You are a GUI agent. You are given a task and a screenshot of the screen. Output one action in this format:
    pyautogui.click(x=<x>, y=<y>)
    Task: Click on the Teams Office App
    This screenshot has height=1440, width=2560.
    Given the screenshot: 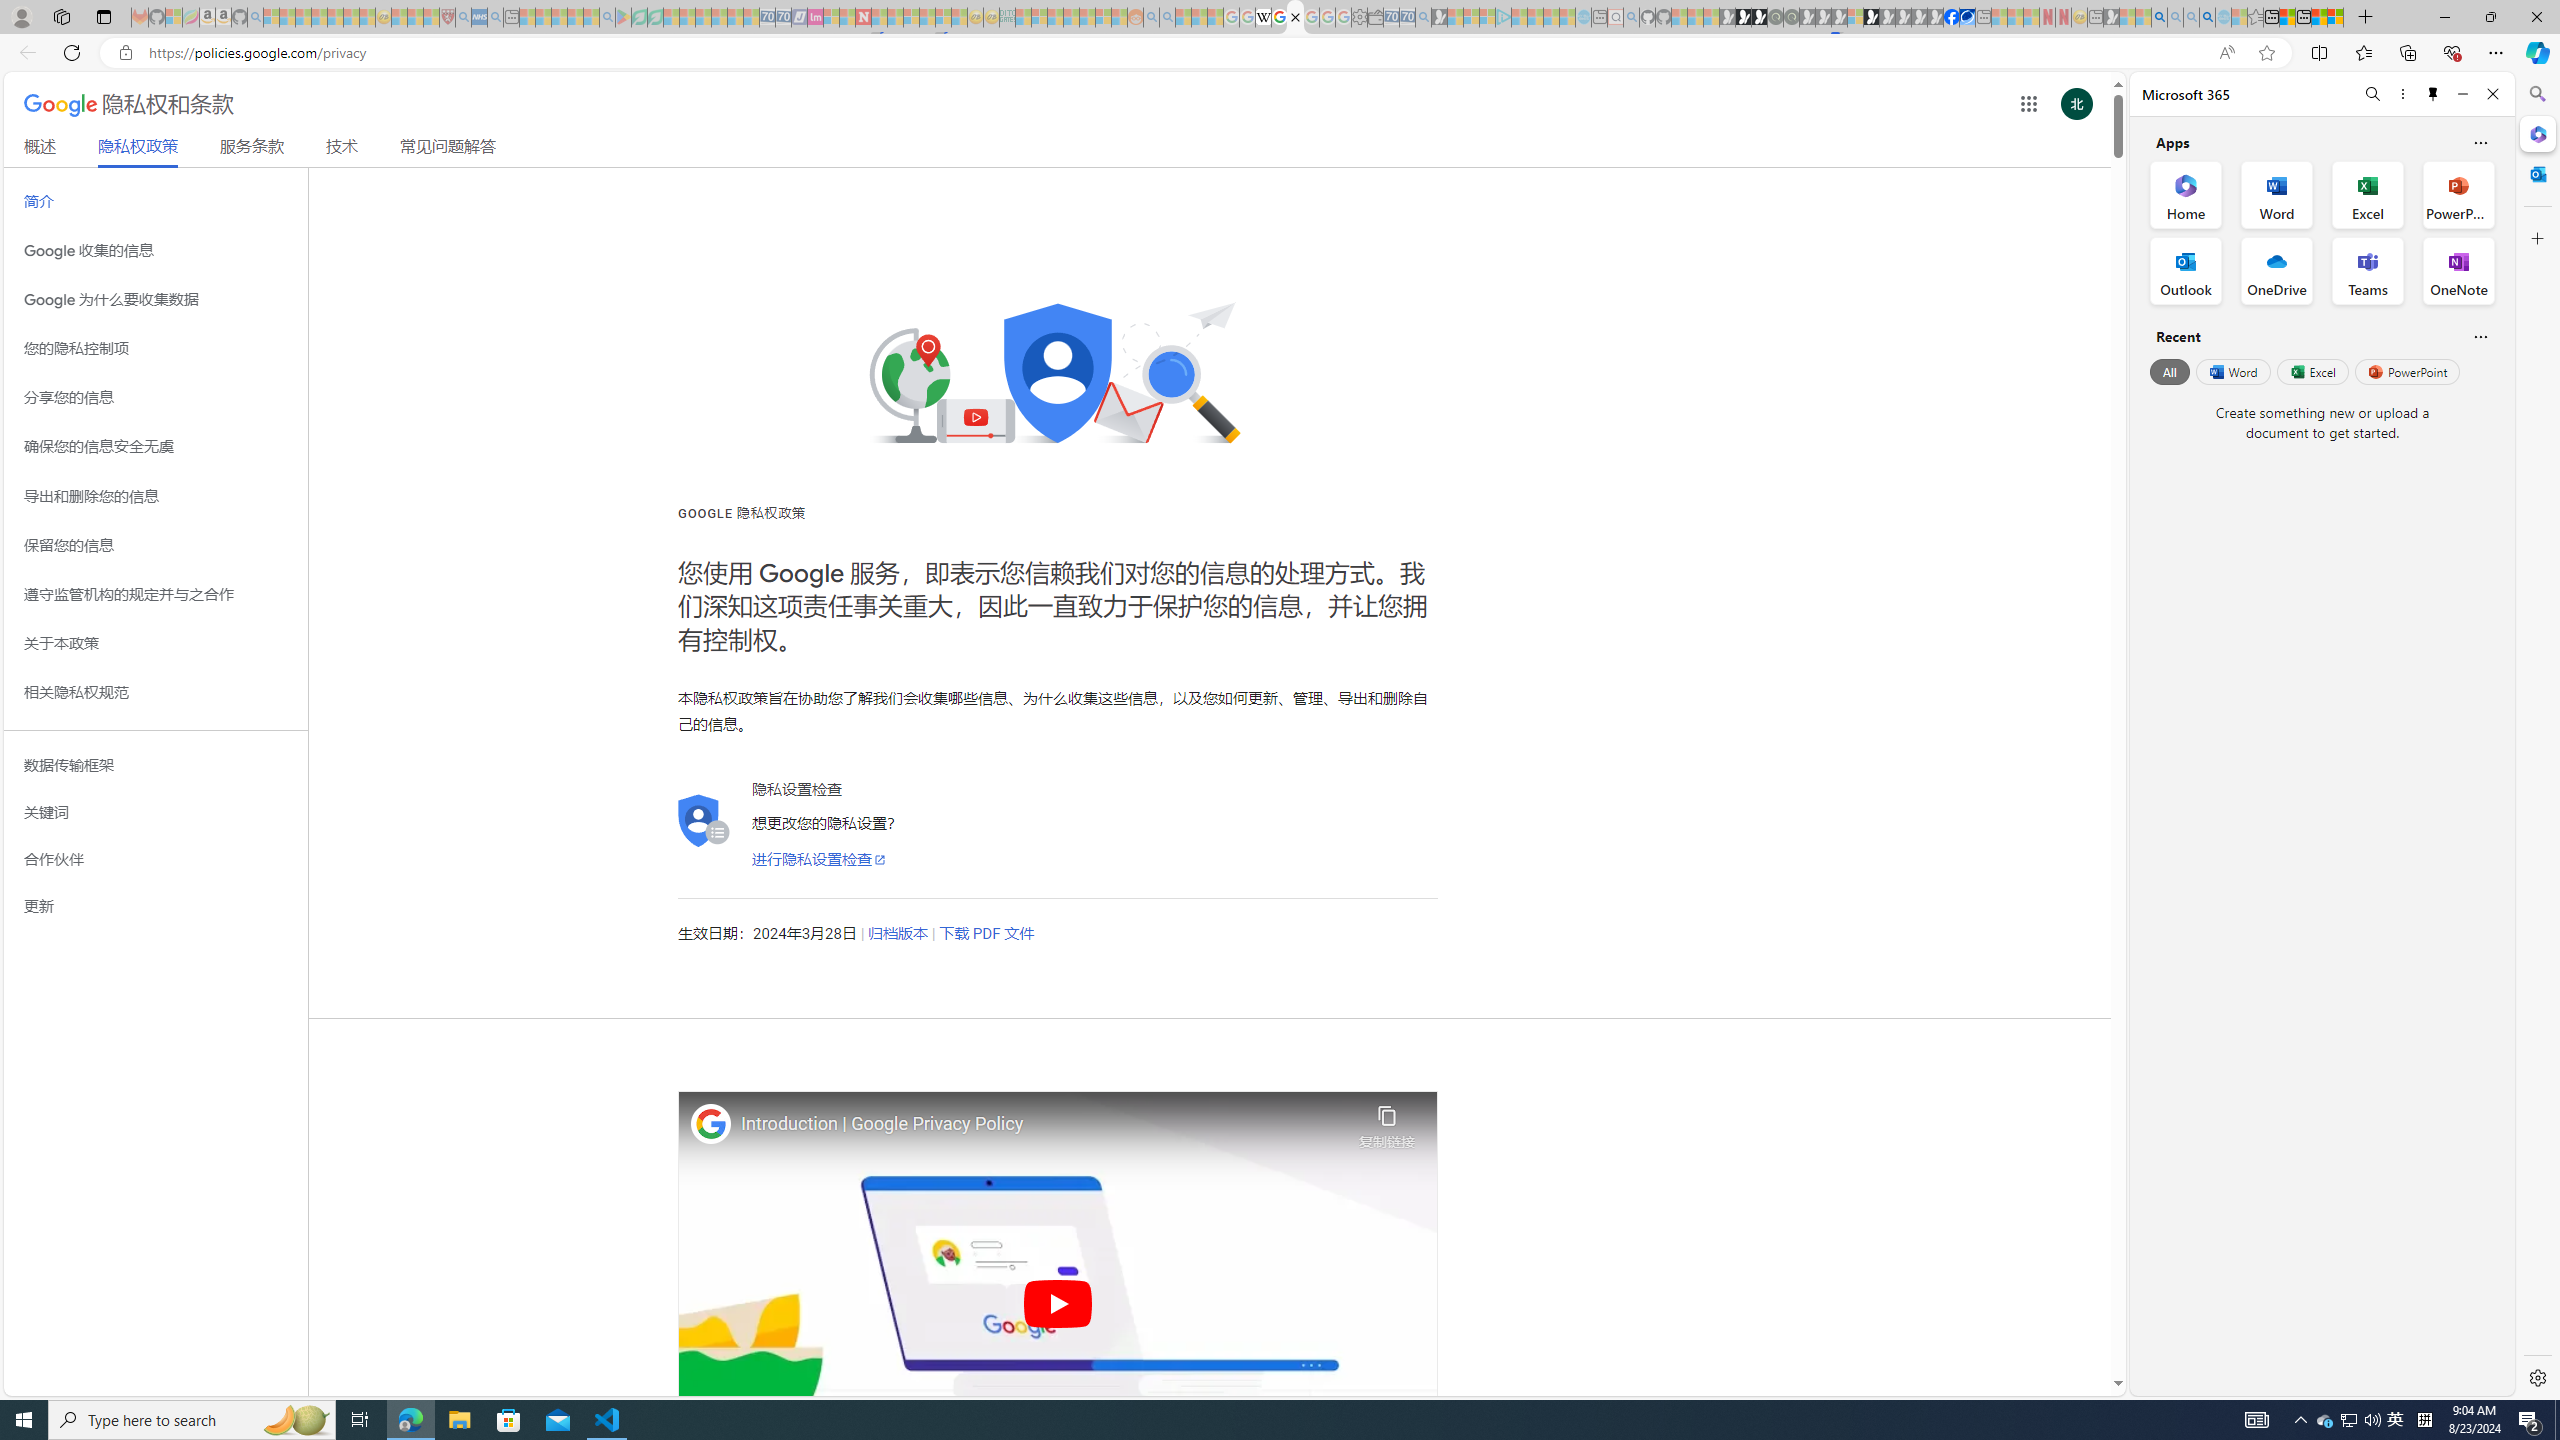 What is the action you would take?
    pyautogui.click(x=2368, y=271)
    